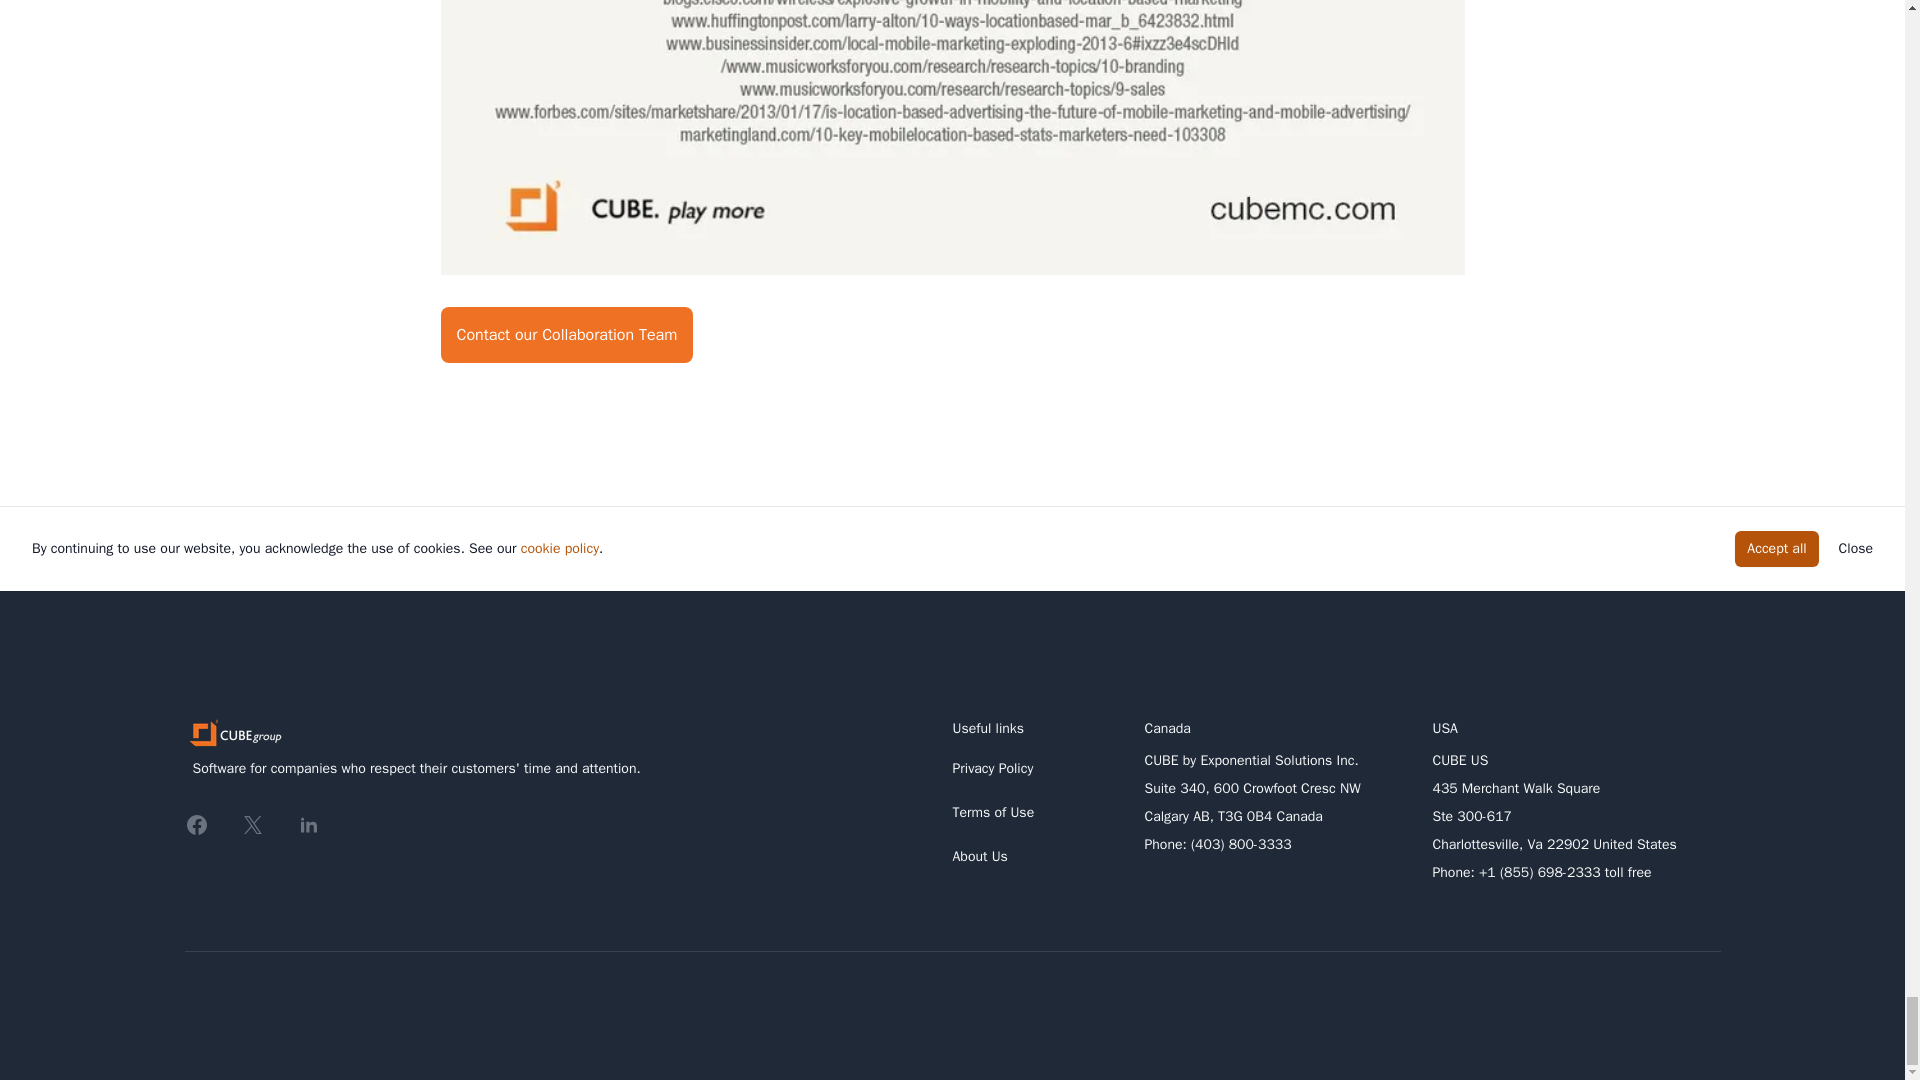 Image resolution: width=1920 pixels, height=1080 pixels. I want to click on Privacy Policy, so click(992, 768).